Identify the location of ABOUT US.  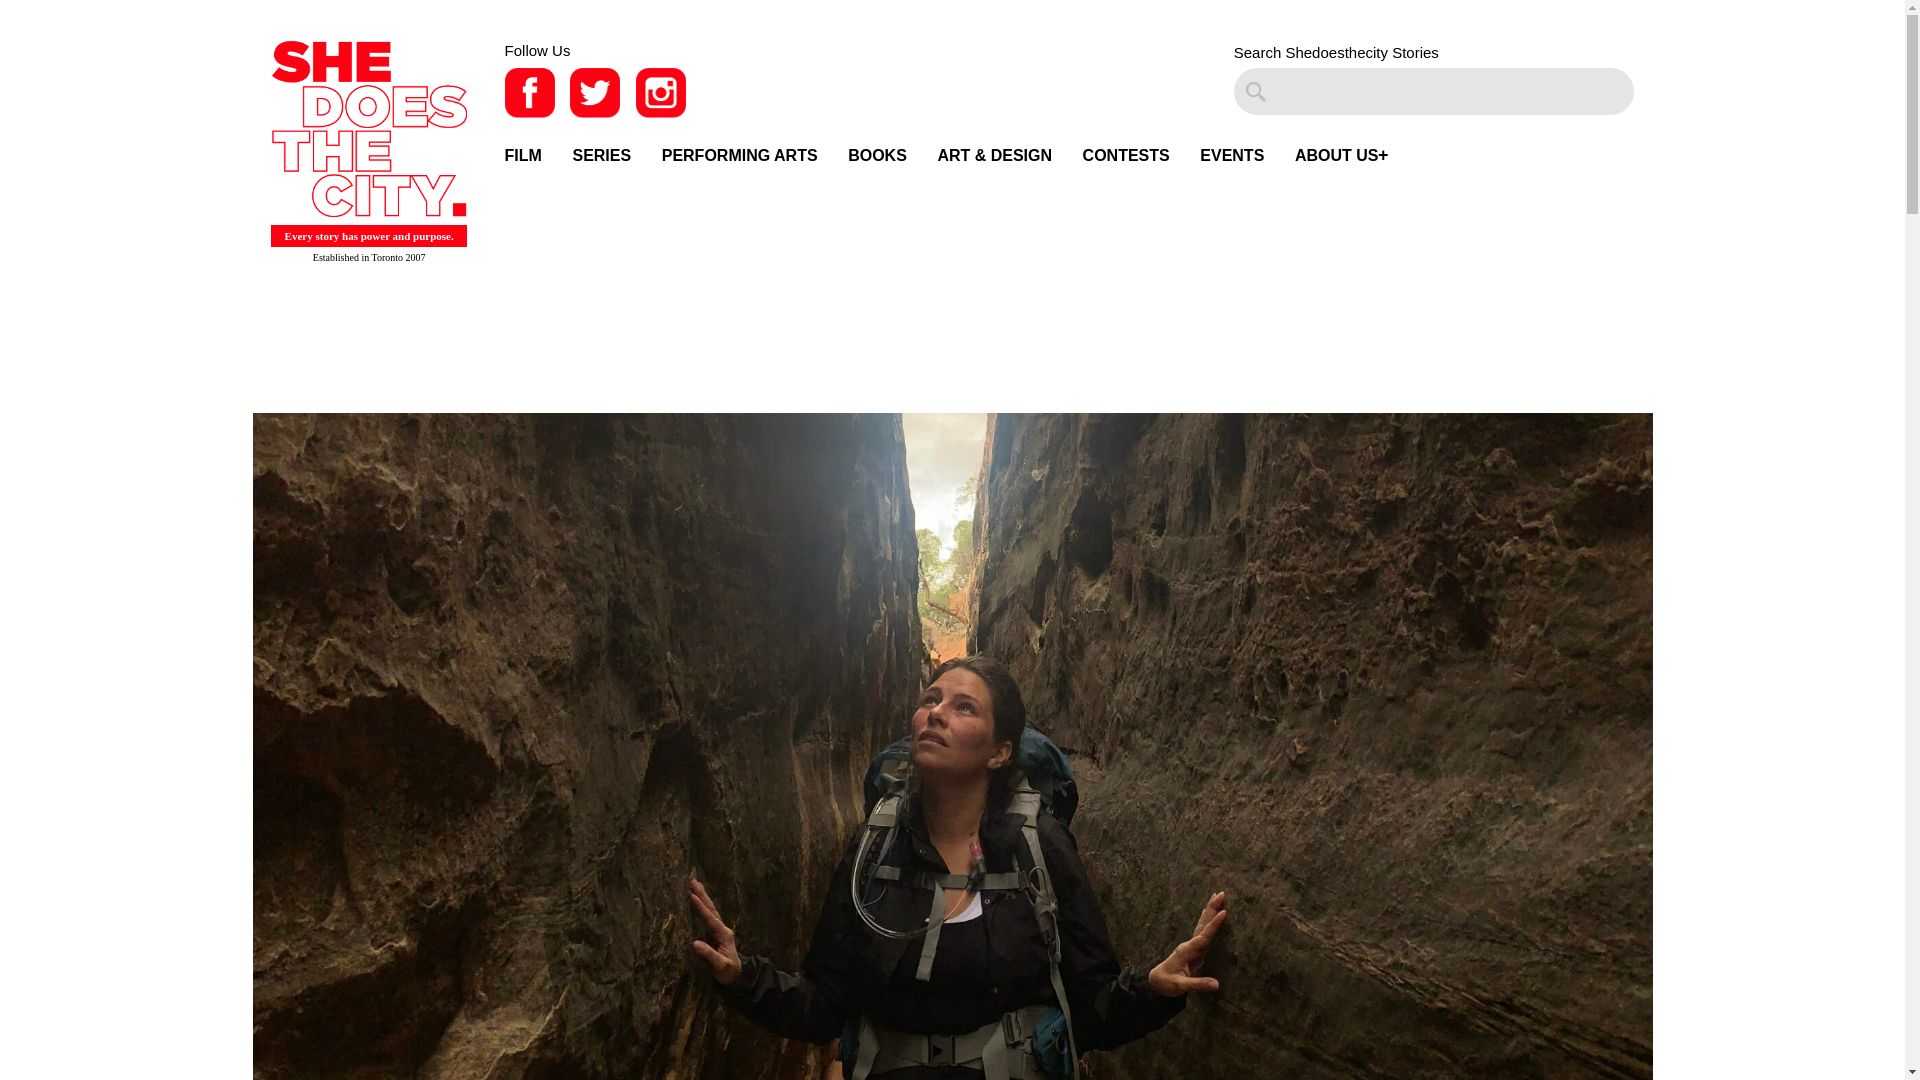
(1336, 155).